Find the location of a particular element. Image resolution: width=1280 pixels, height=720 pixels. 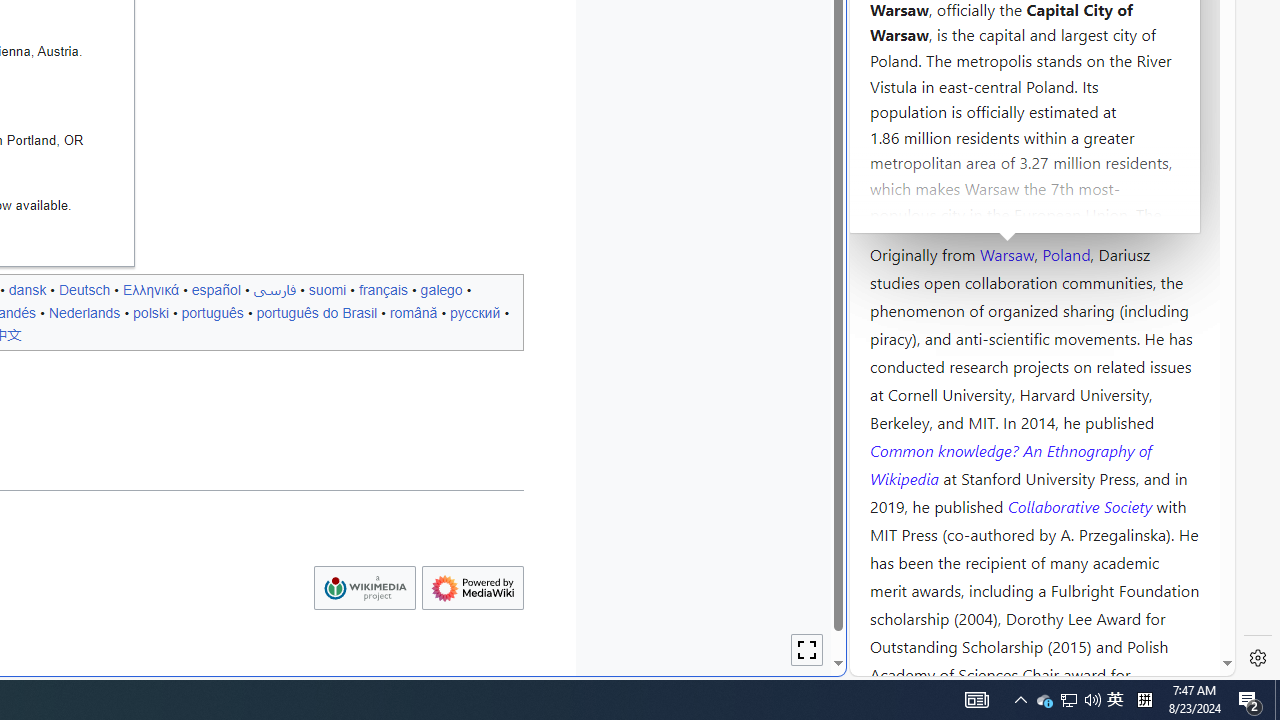

Warsaw is located at coordinates (1006, 253).